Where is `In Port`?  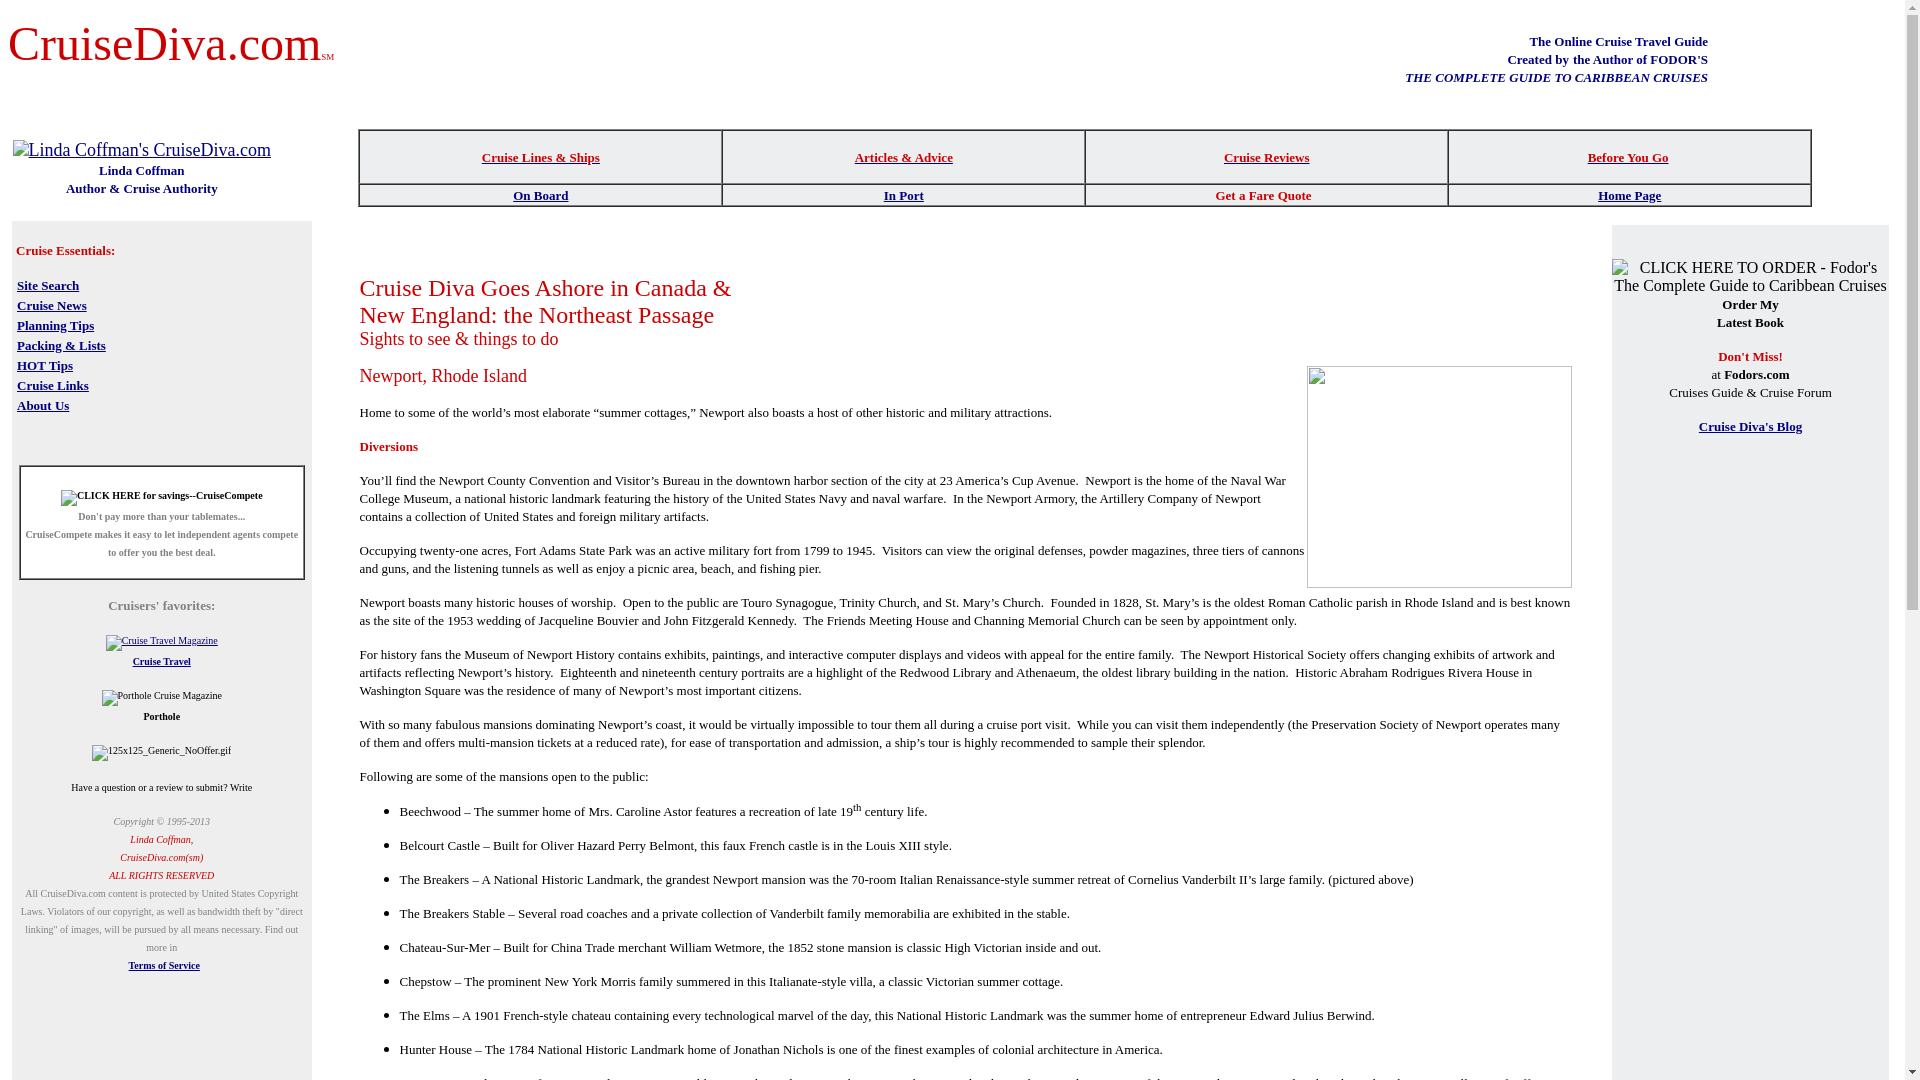
In Port is located at coordinates (903, 194).